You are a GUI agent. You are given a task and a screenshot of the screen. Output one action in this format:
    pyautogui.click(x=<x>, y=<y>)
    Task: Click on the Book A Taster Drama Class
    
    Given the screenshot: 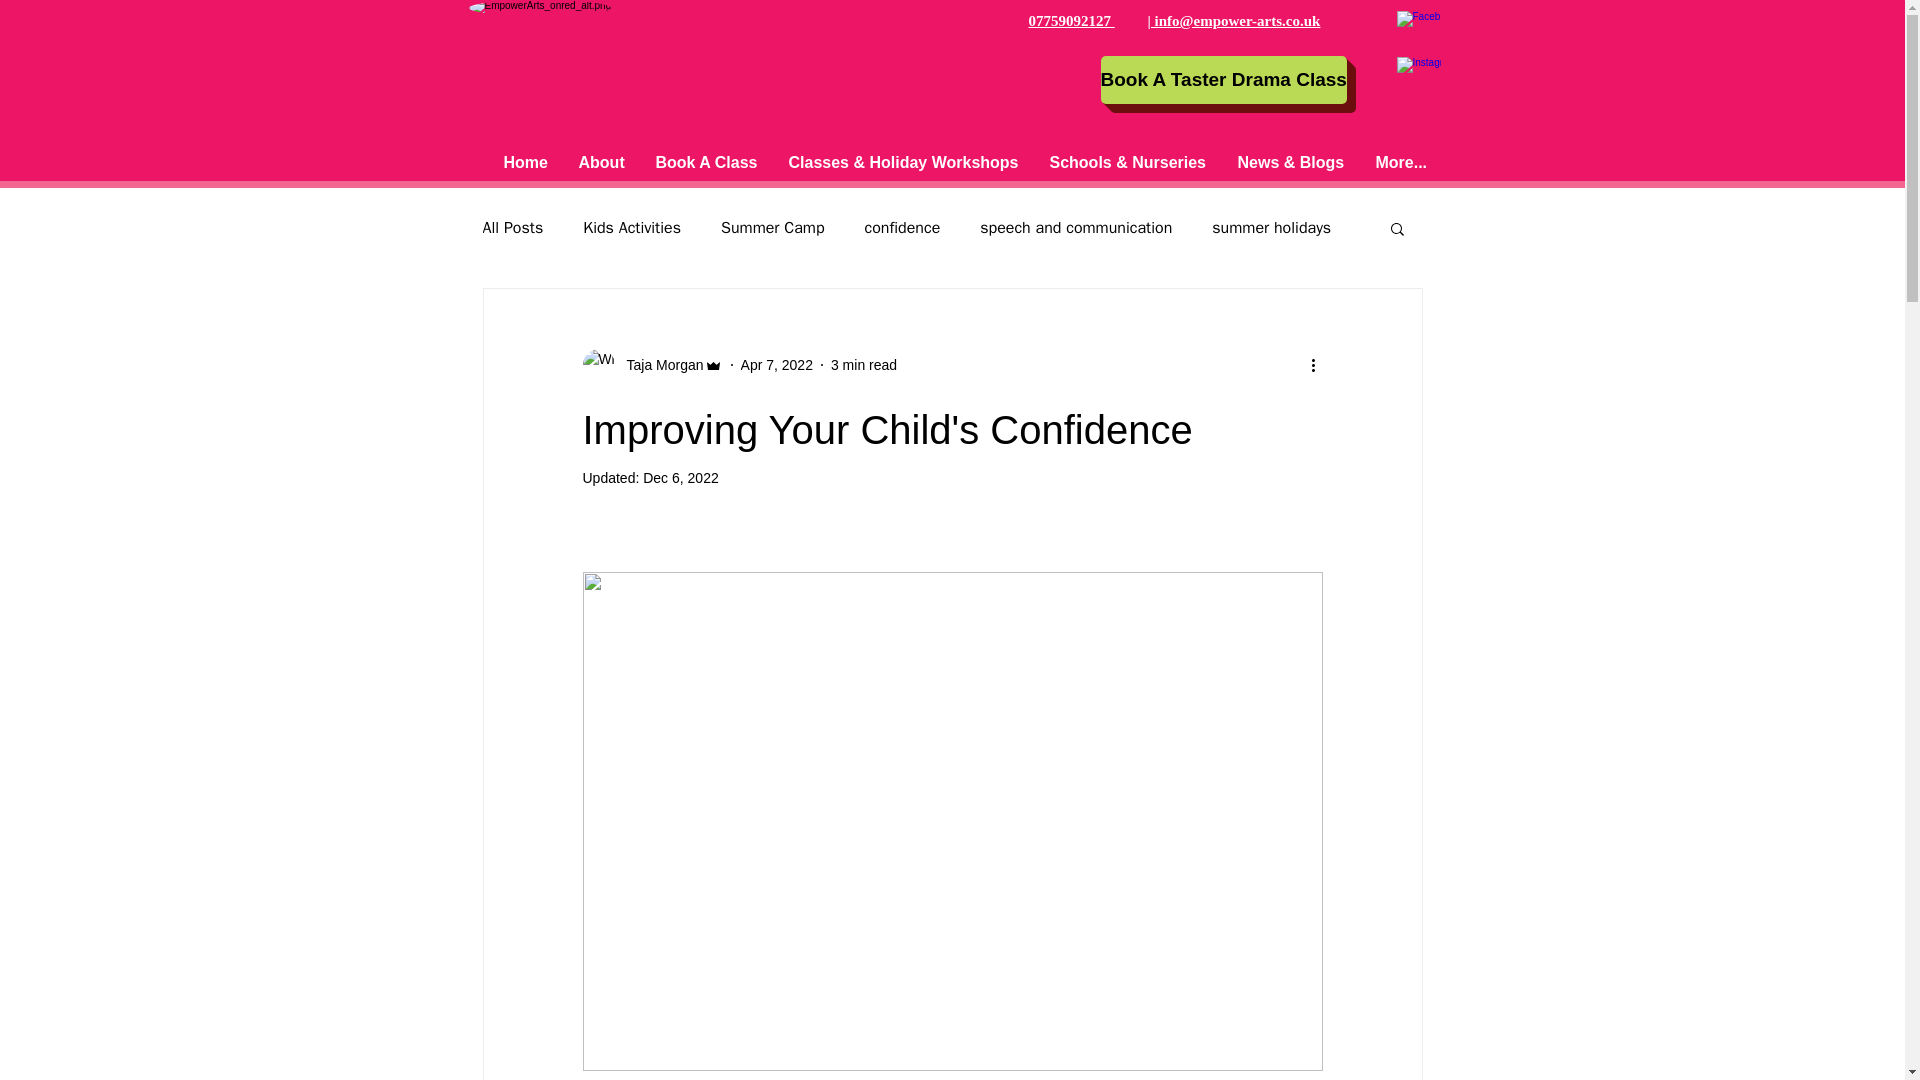 What is the action you would take?
    pyautogui.click(x=1222, y=80)
    